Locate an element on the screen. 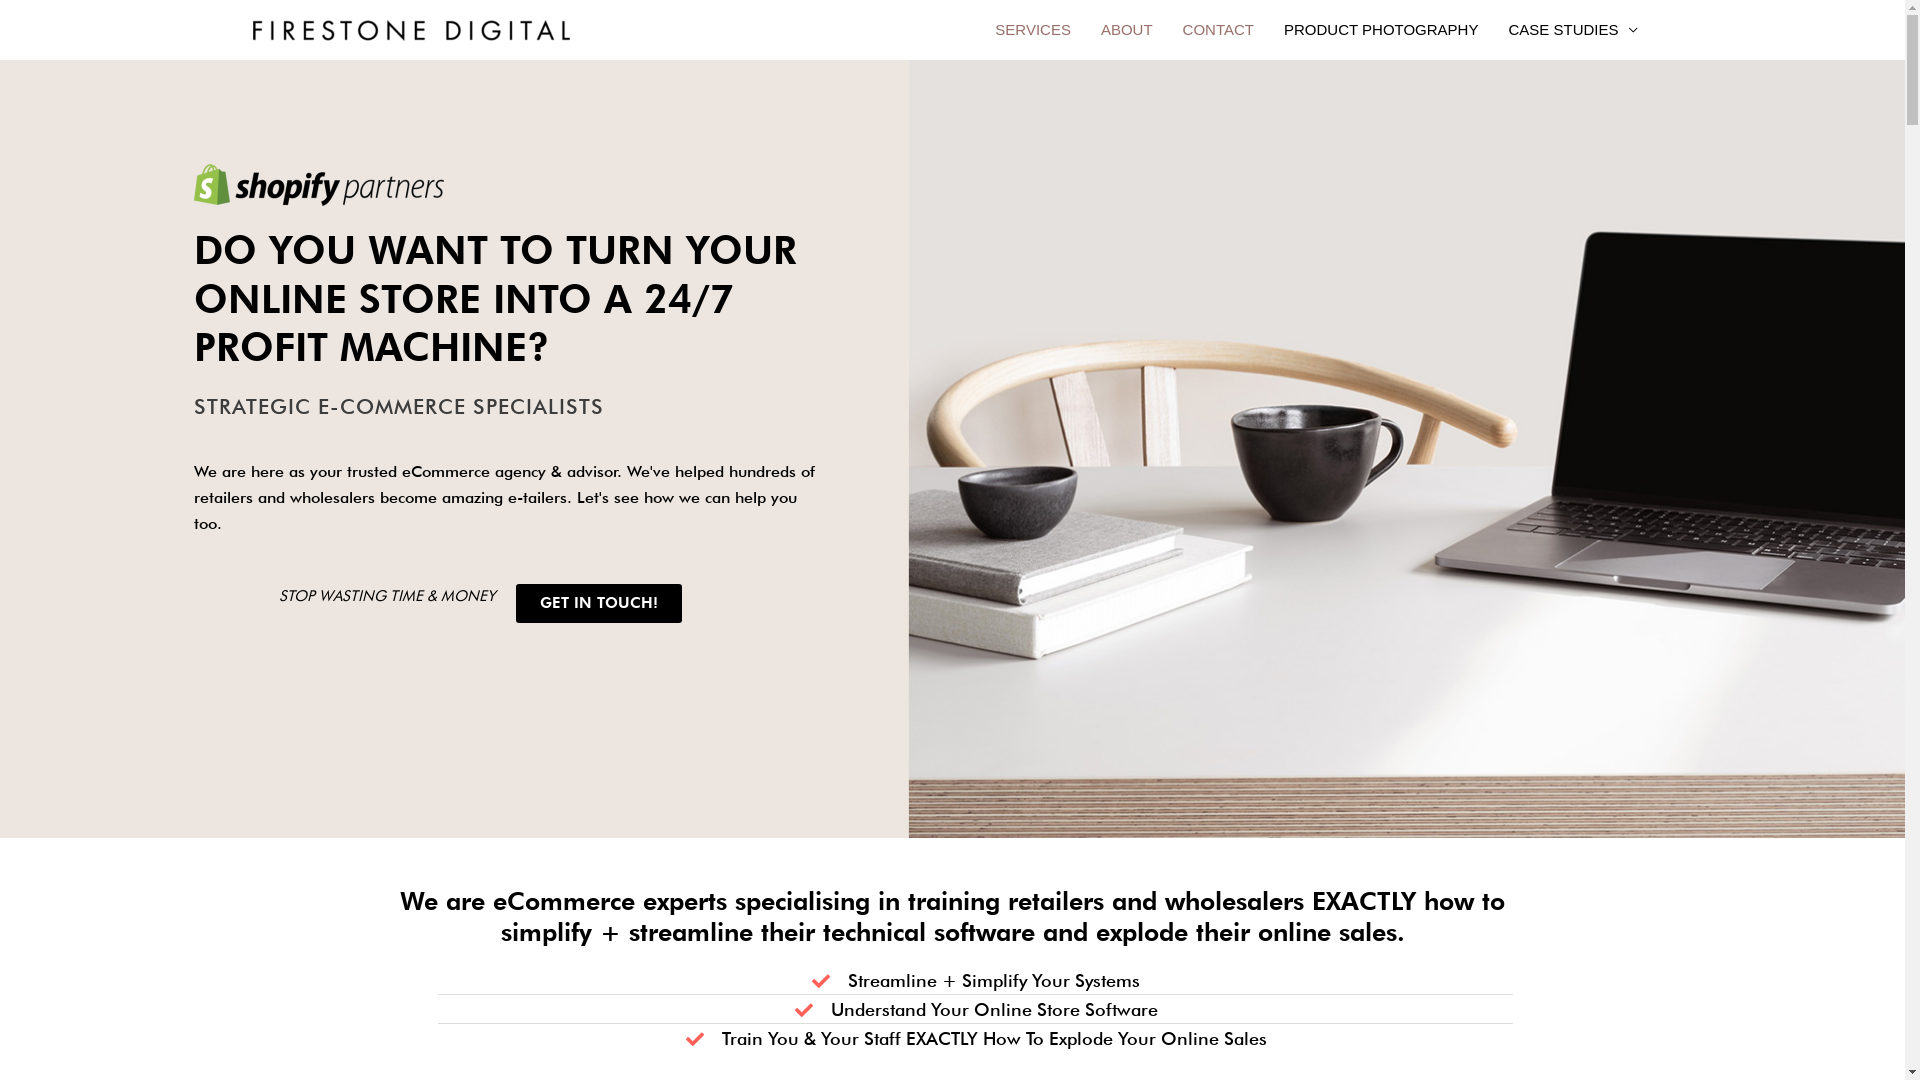 Image resolution: width=1920 pixels, height=1080 pixels. PRODUCT PHOTOGRAPHY is located at coordinates (1381, 30).